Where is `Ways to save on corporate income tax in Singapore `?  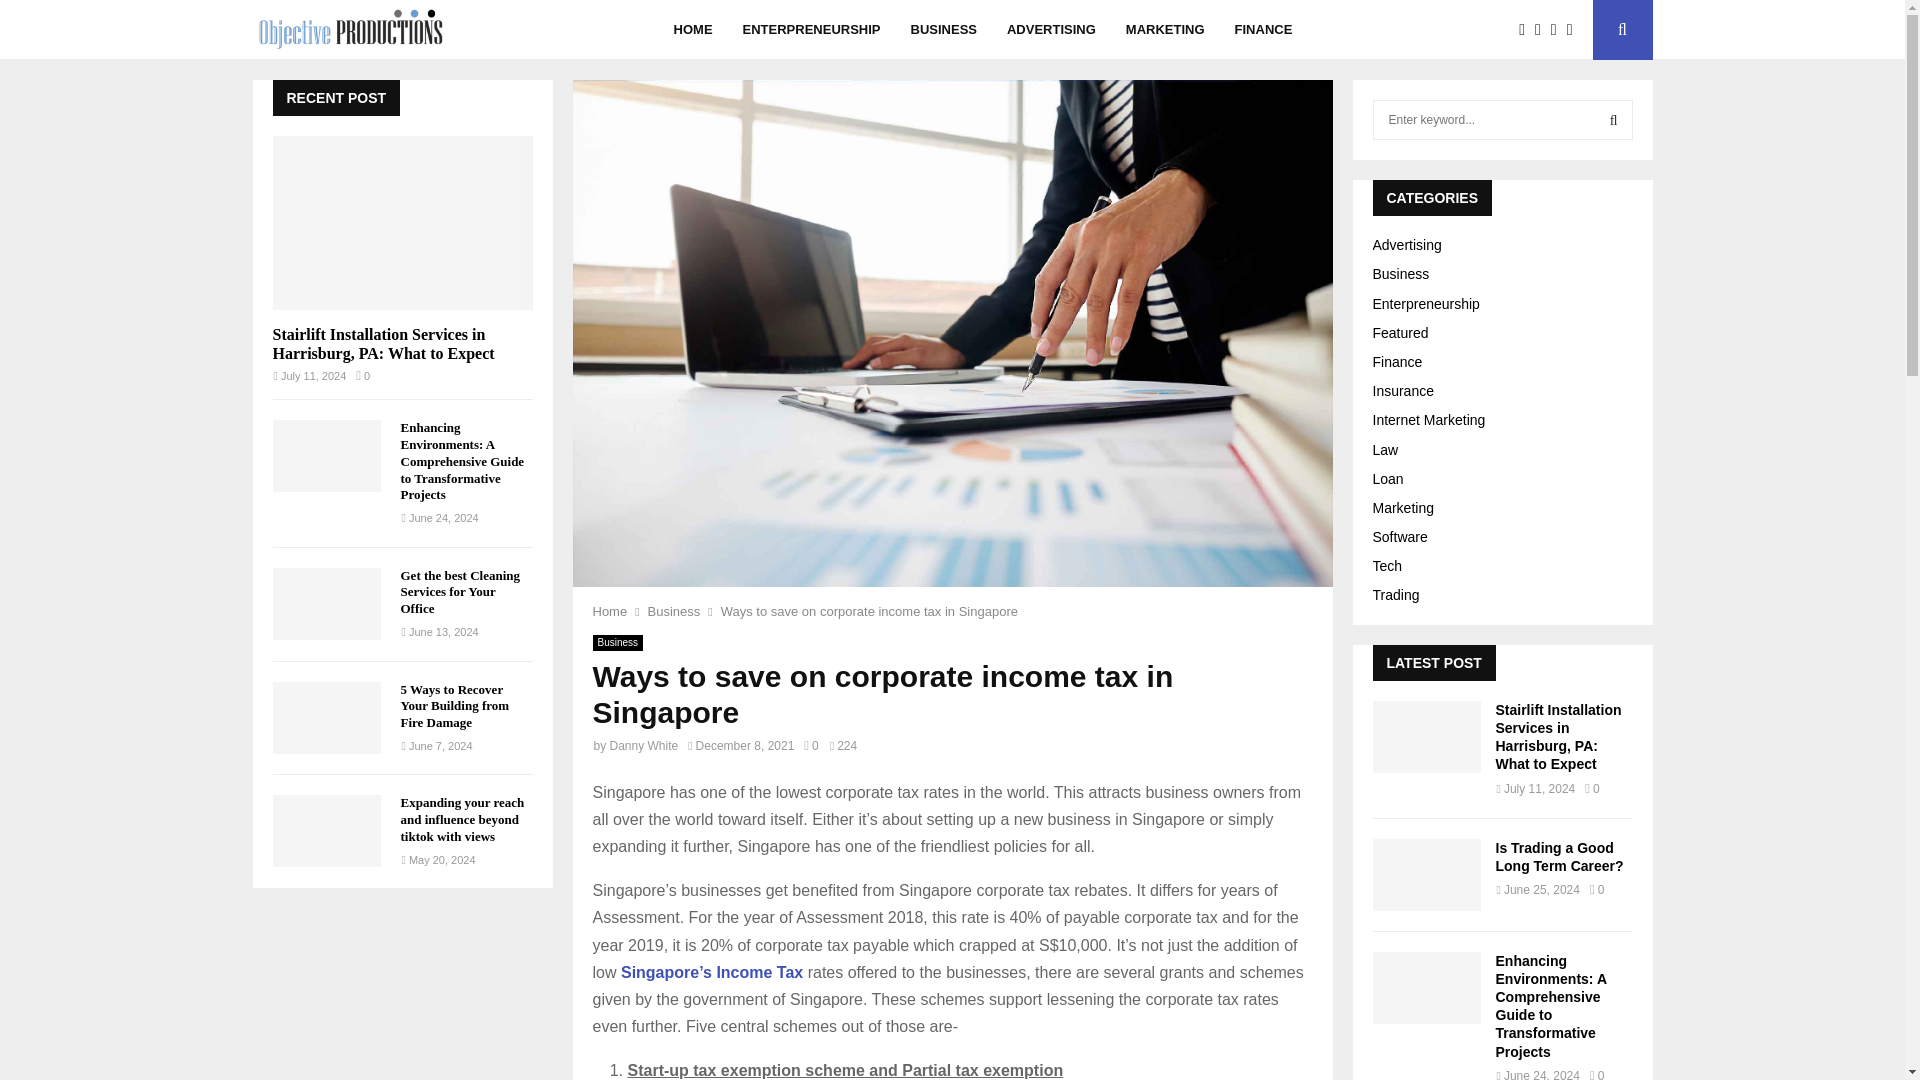 Ways to save on corporate income tax in Singapore  is located at coordinates (871, 610).